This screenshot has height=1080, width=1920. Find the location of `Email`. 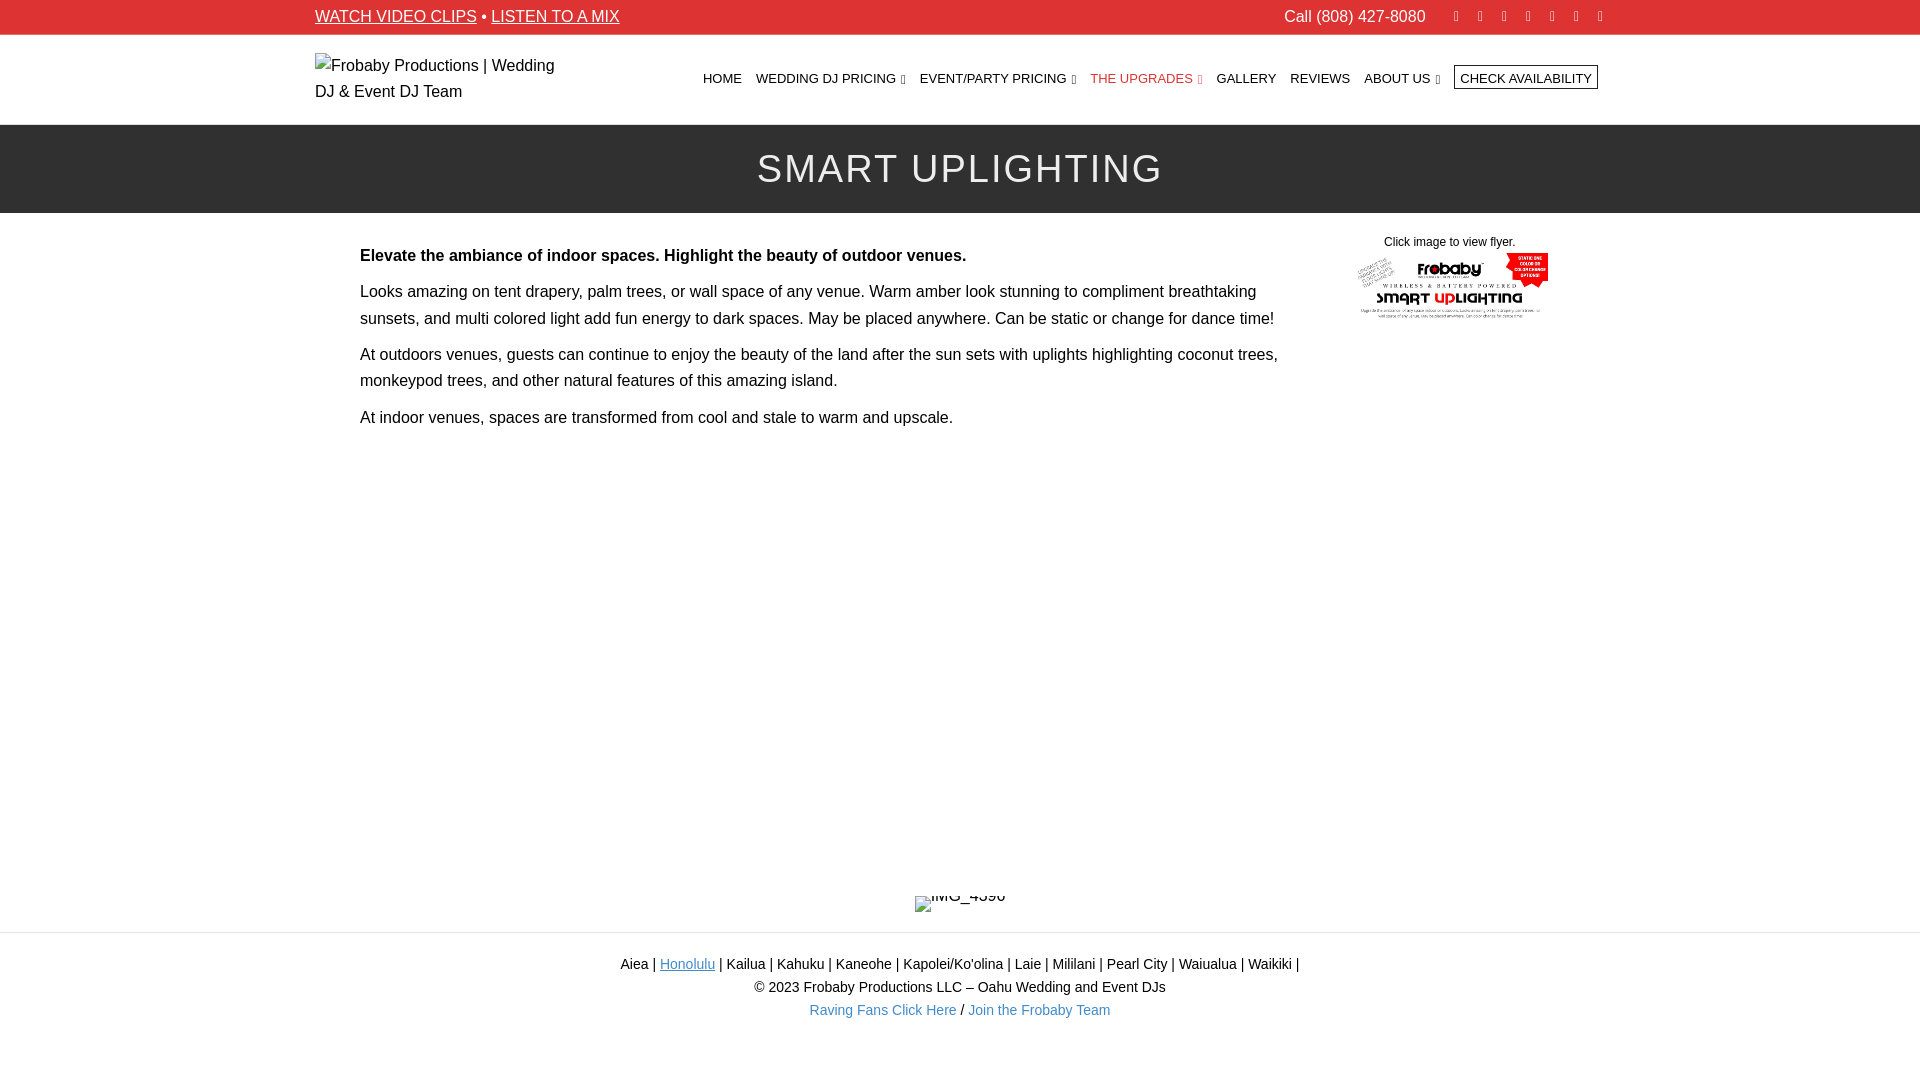

Email is located at coordinates (1566, 14).